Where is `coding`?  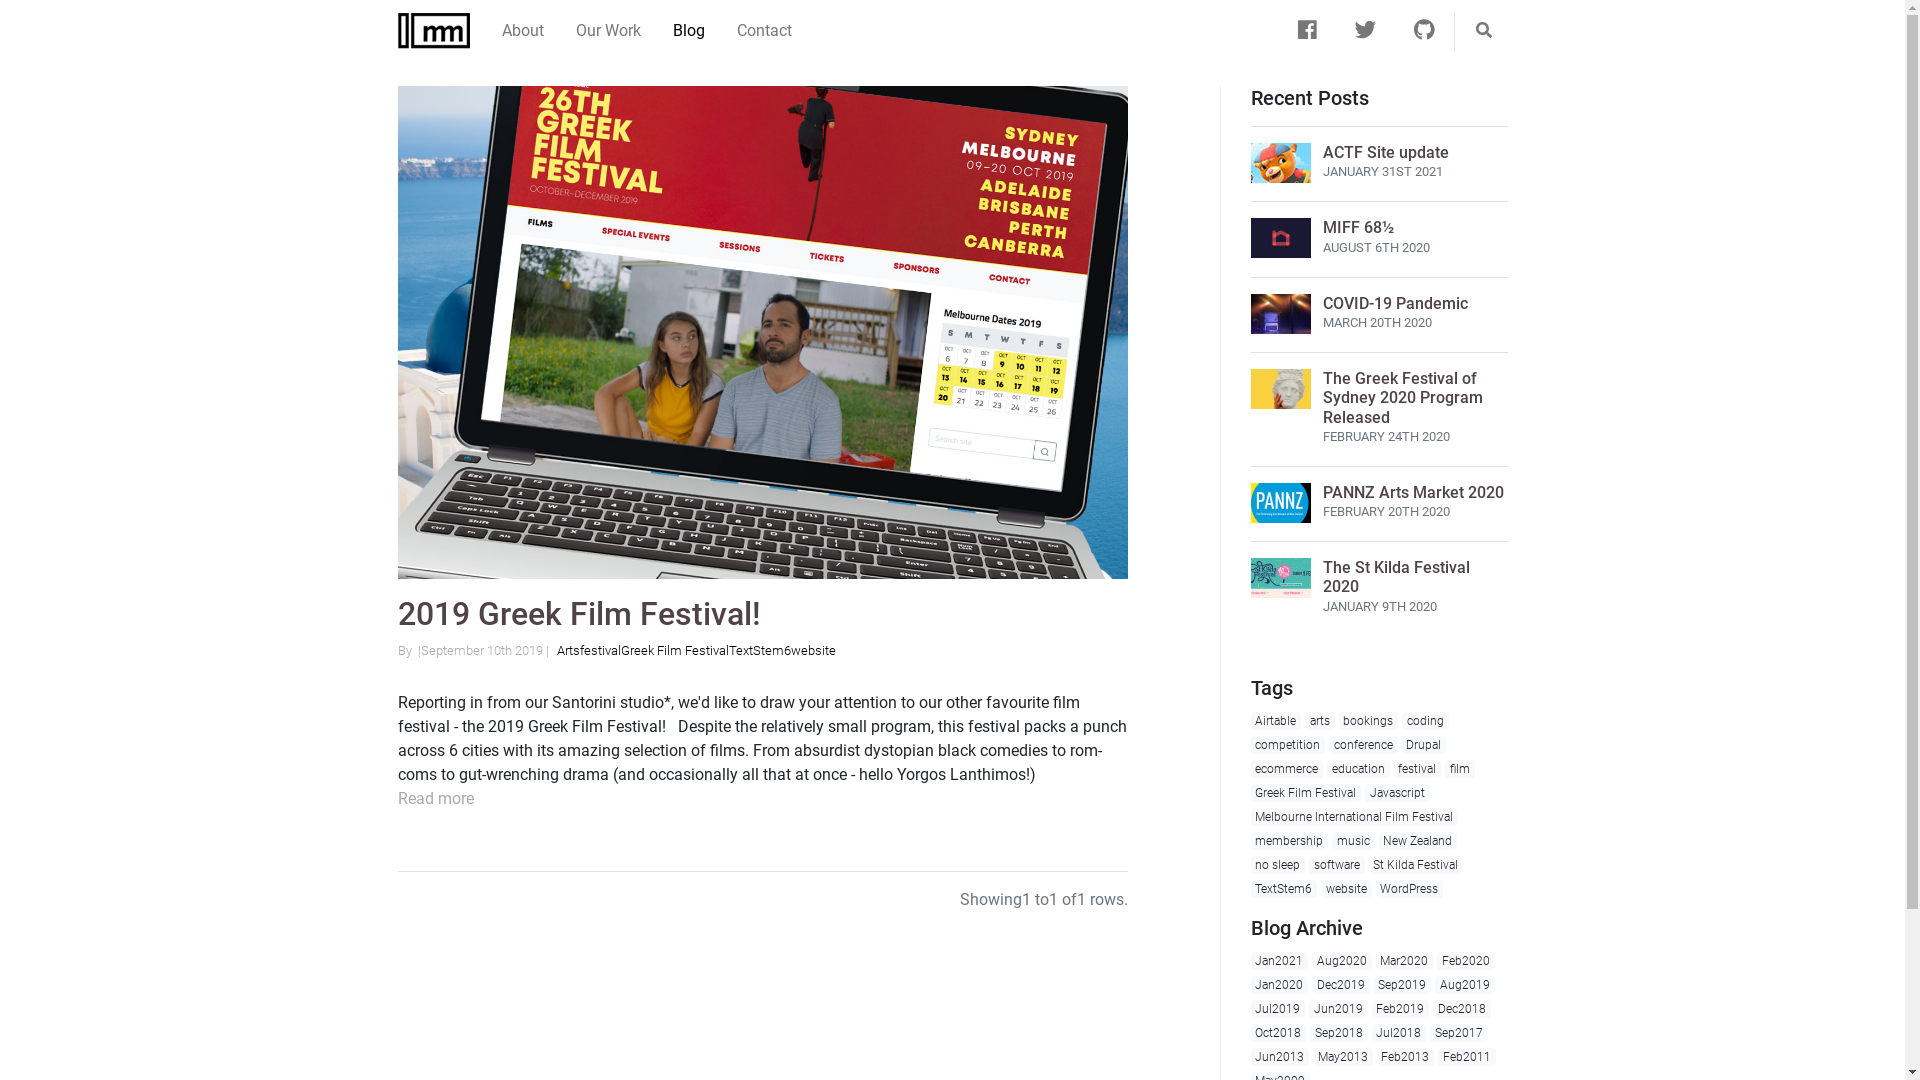
coding is located at coordinates (1426, 721).